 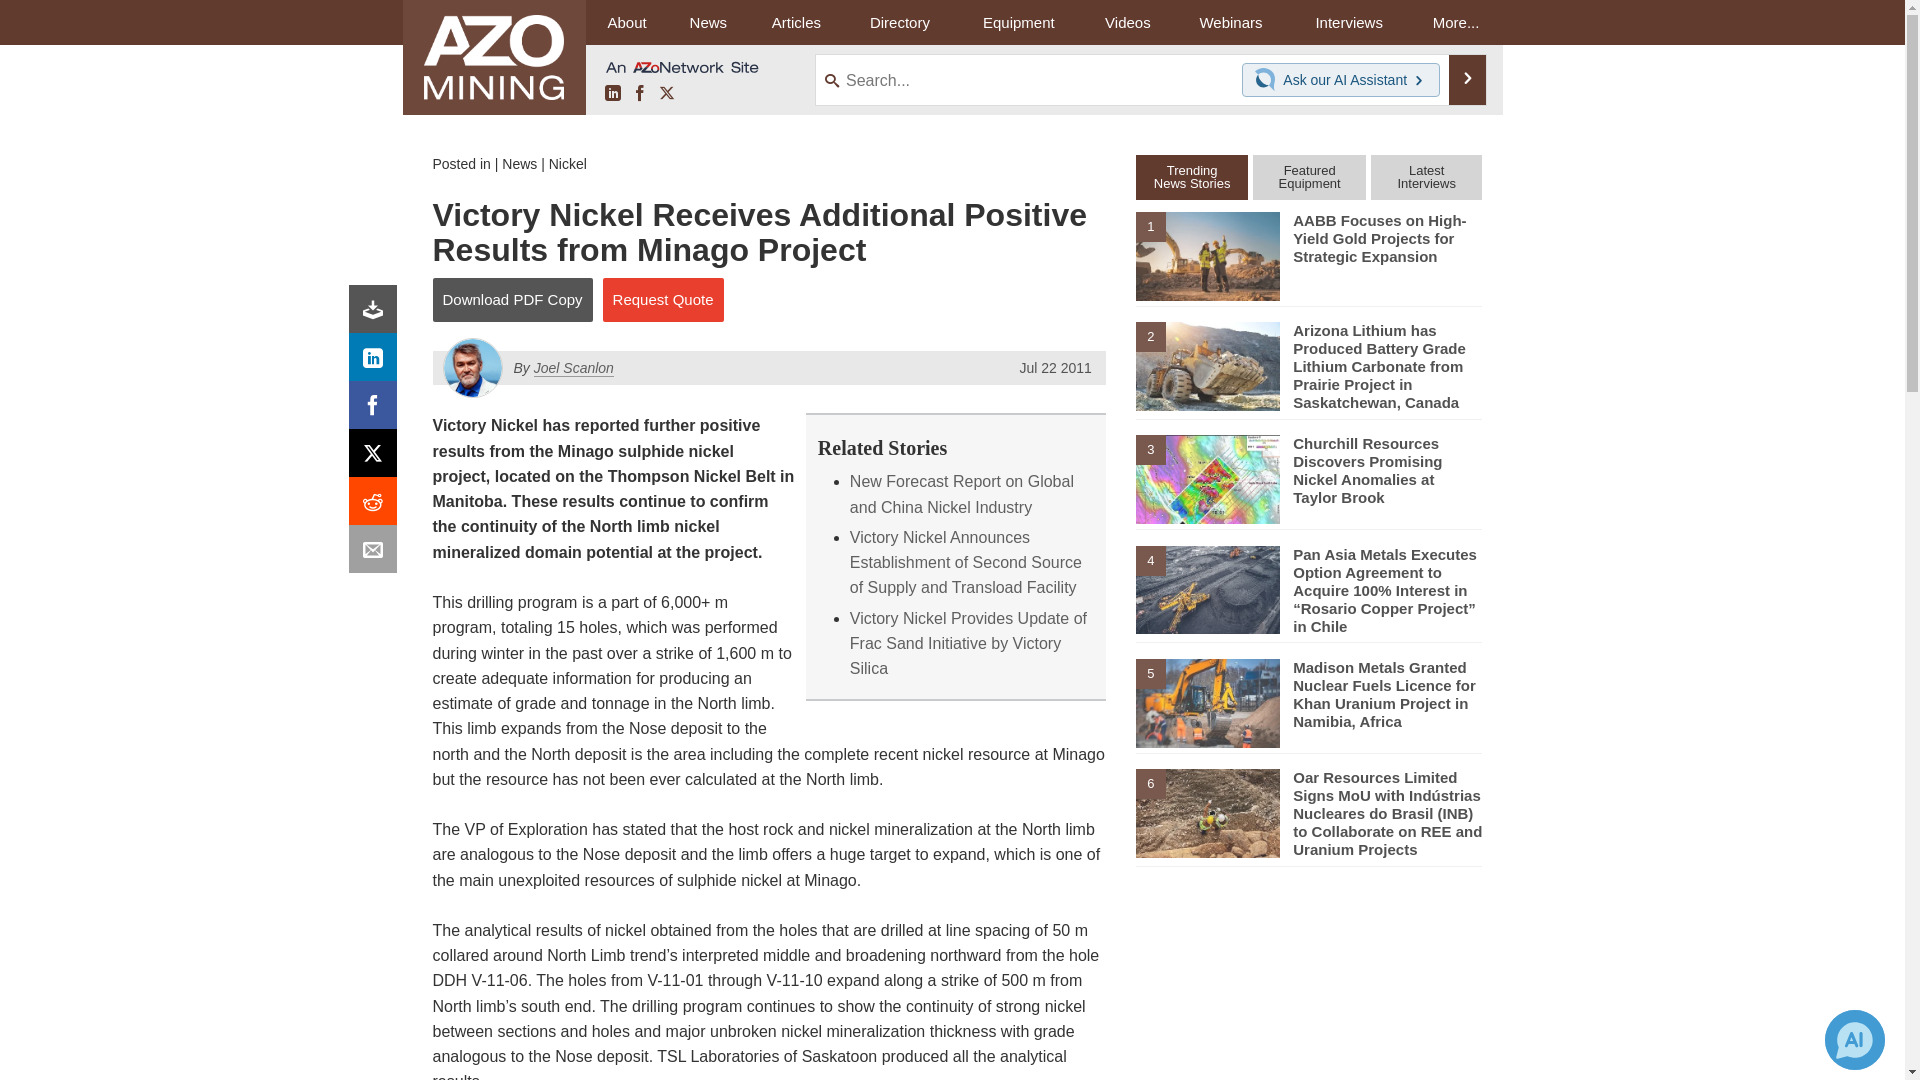 What do you see at coordinates (1341, 80) in the screenshot?
I see `Chat with our AI Assistant Ask our AI Assistant` at bounding box center [1341, 80].